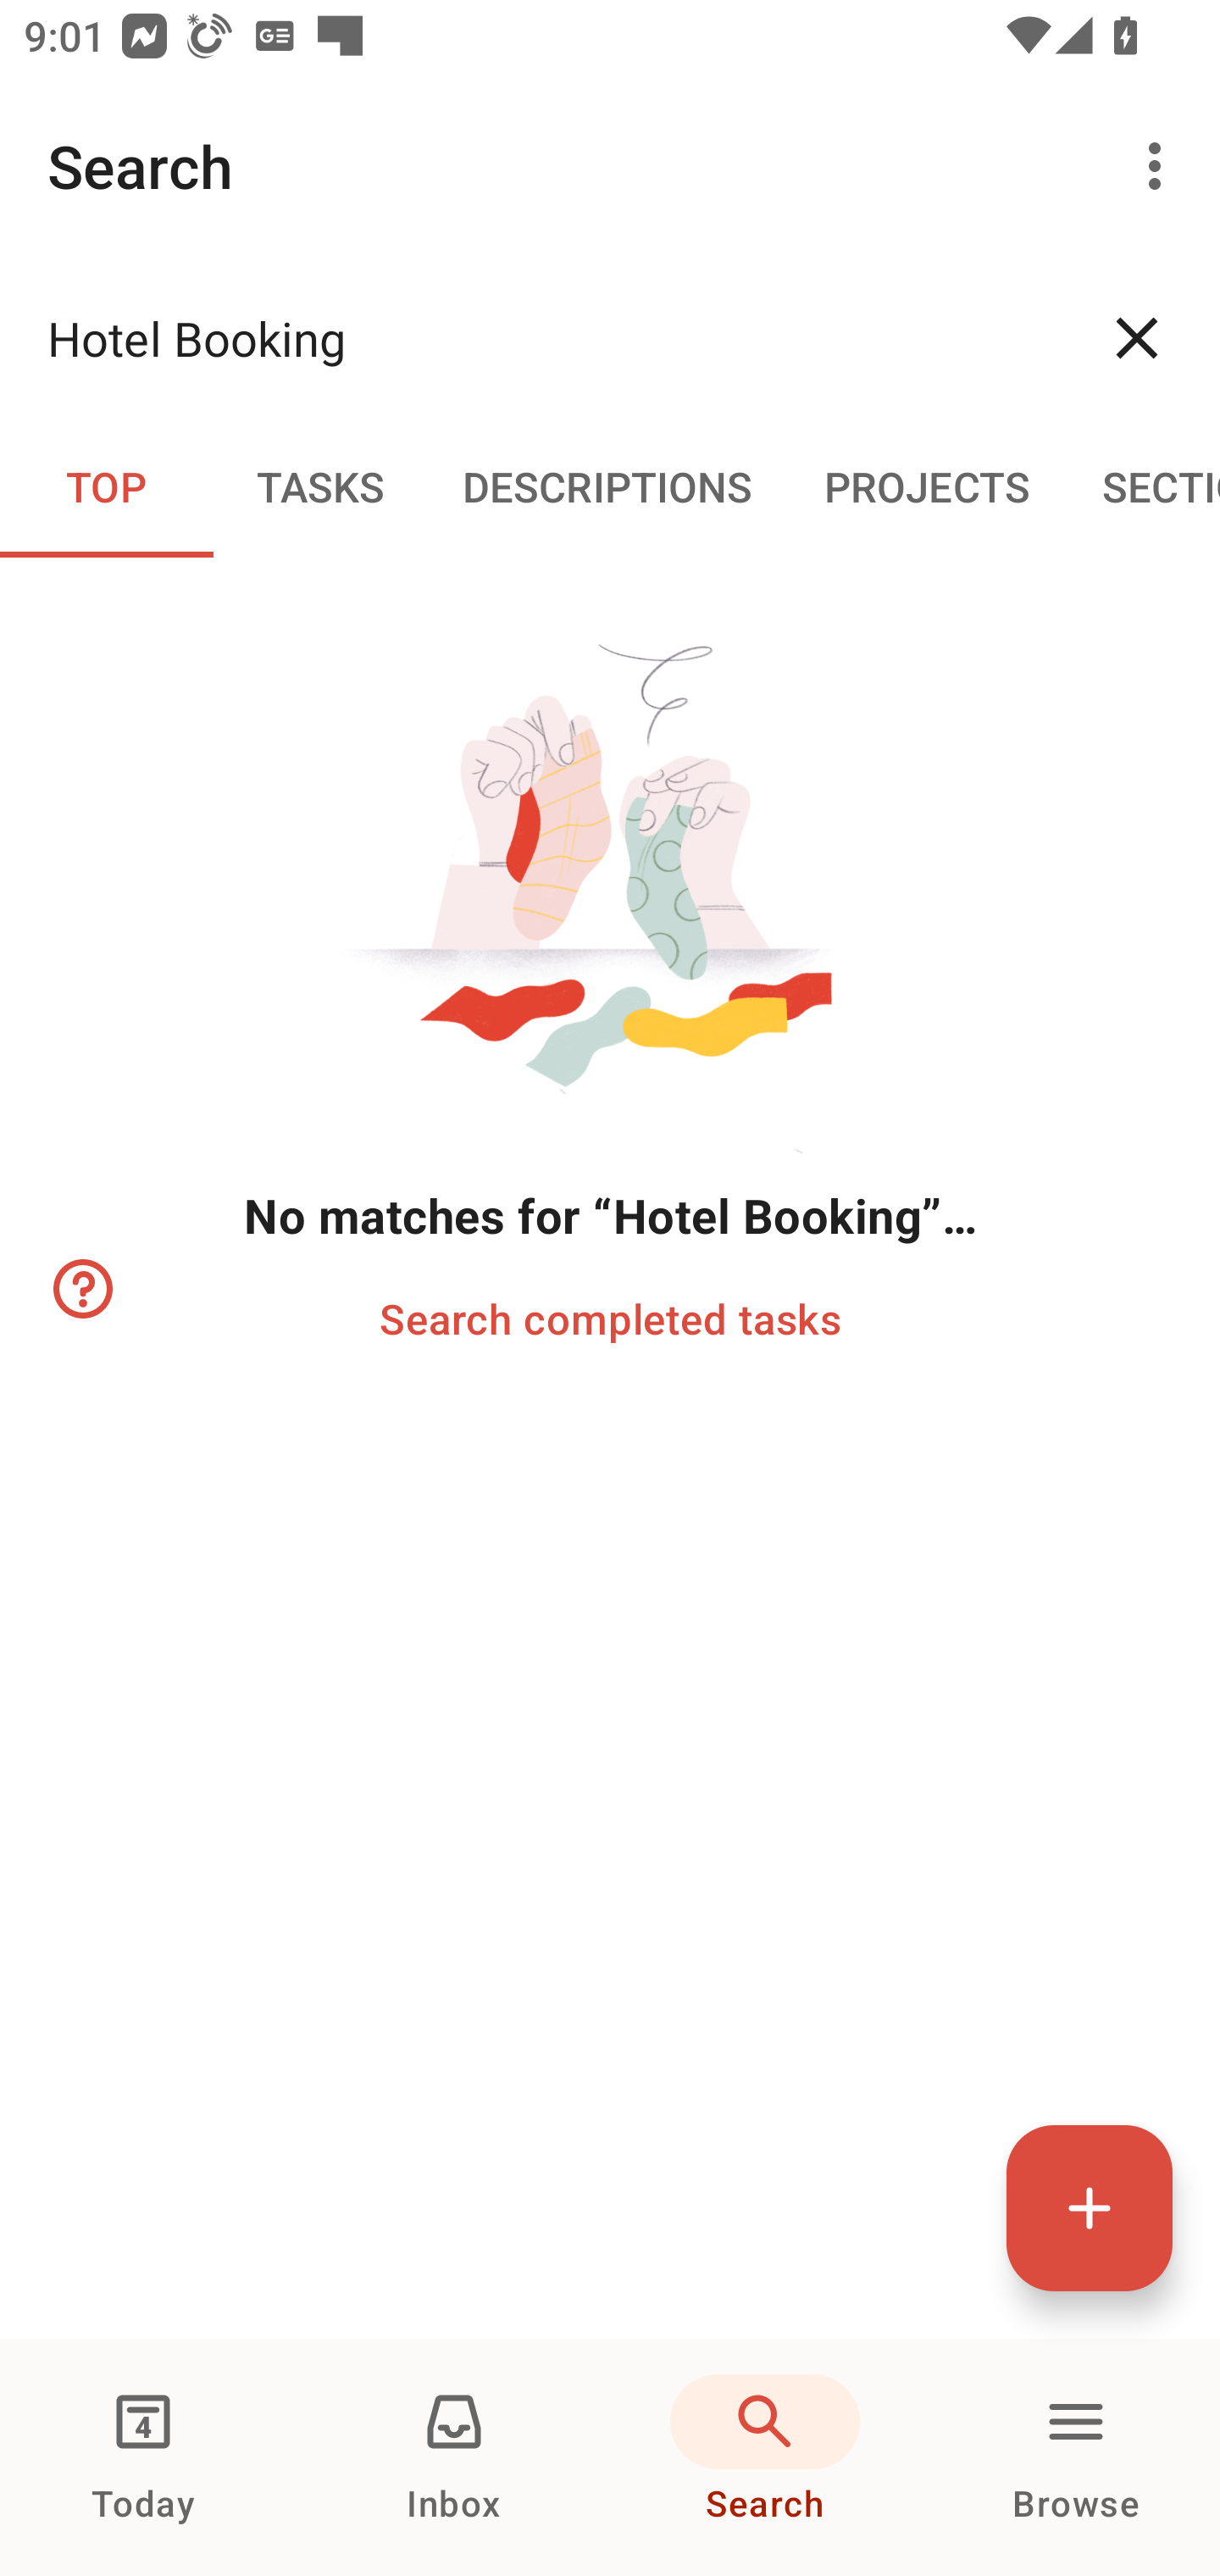  What do you see at coordinates (1076, 2457) in the screenshot?
I see `Browse` at bounding box center [1076, 2457].